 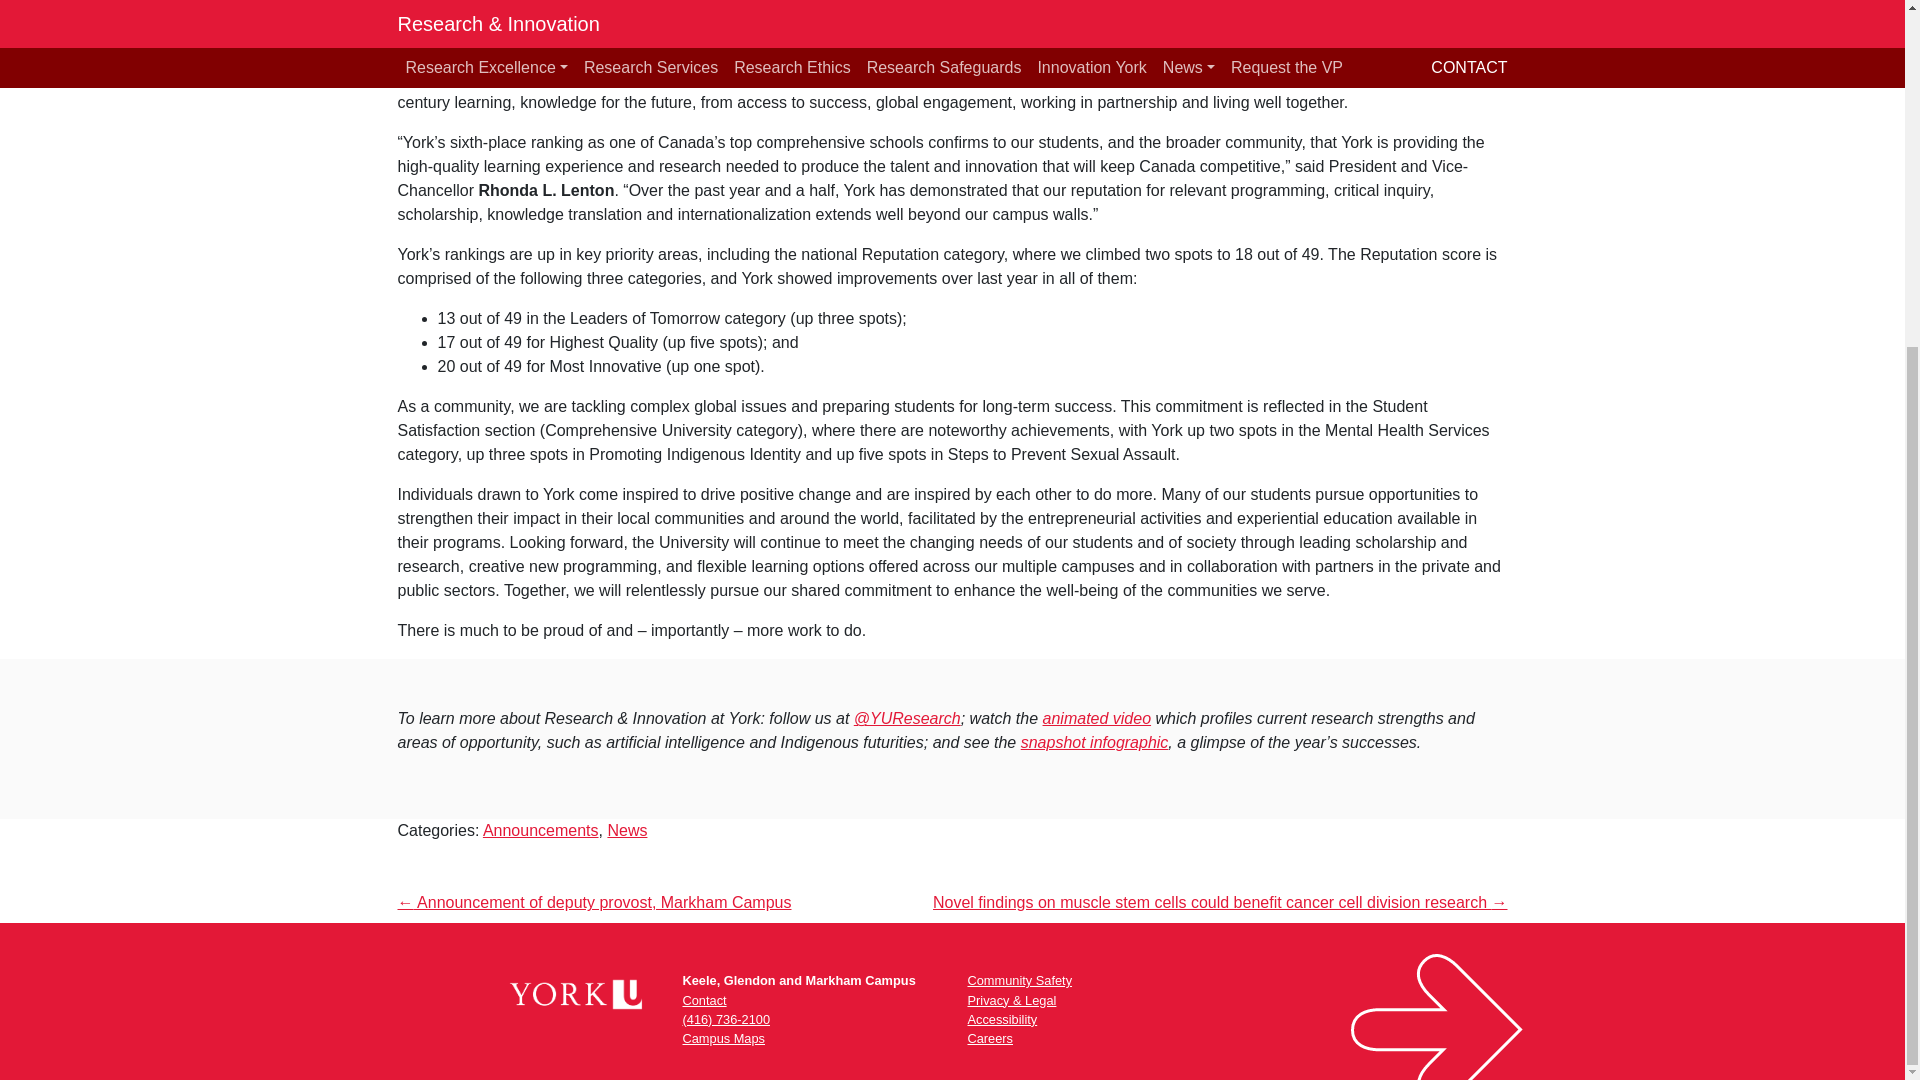 What do you see at coordinates (1095, 742) in the screenshot?
I see `snapshot infographic` at bounding box center [1095, 742].